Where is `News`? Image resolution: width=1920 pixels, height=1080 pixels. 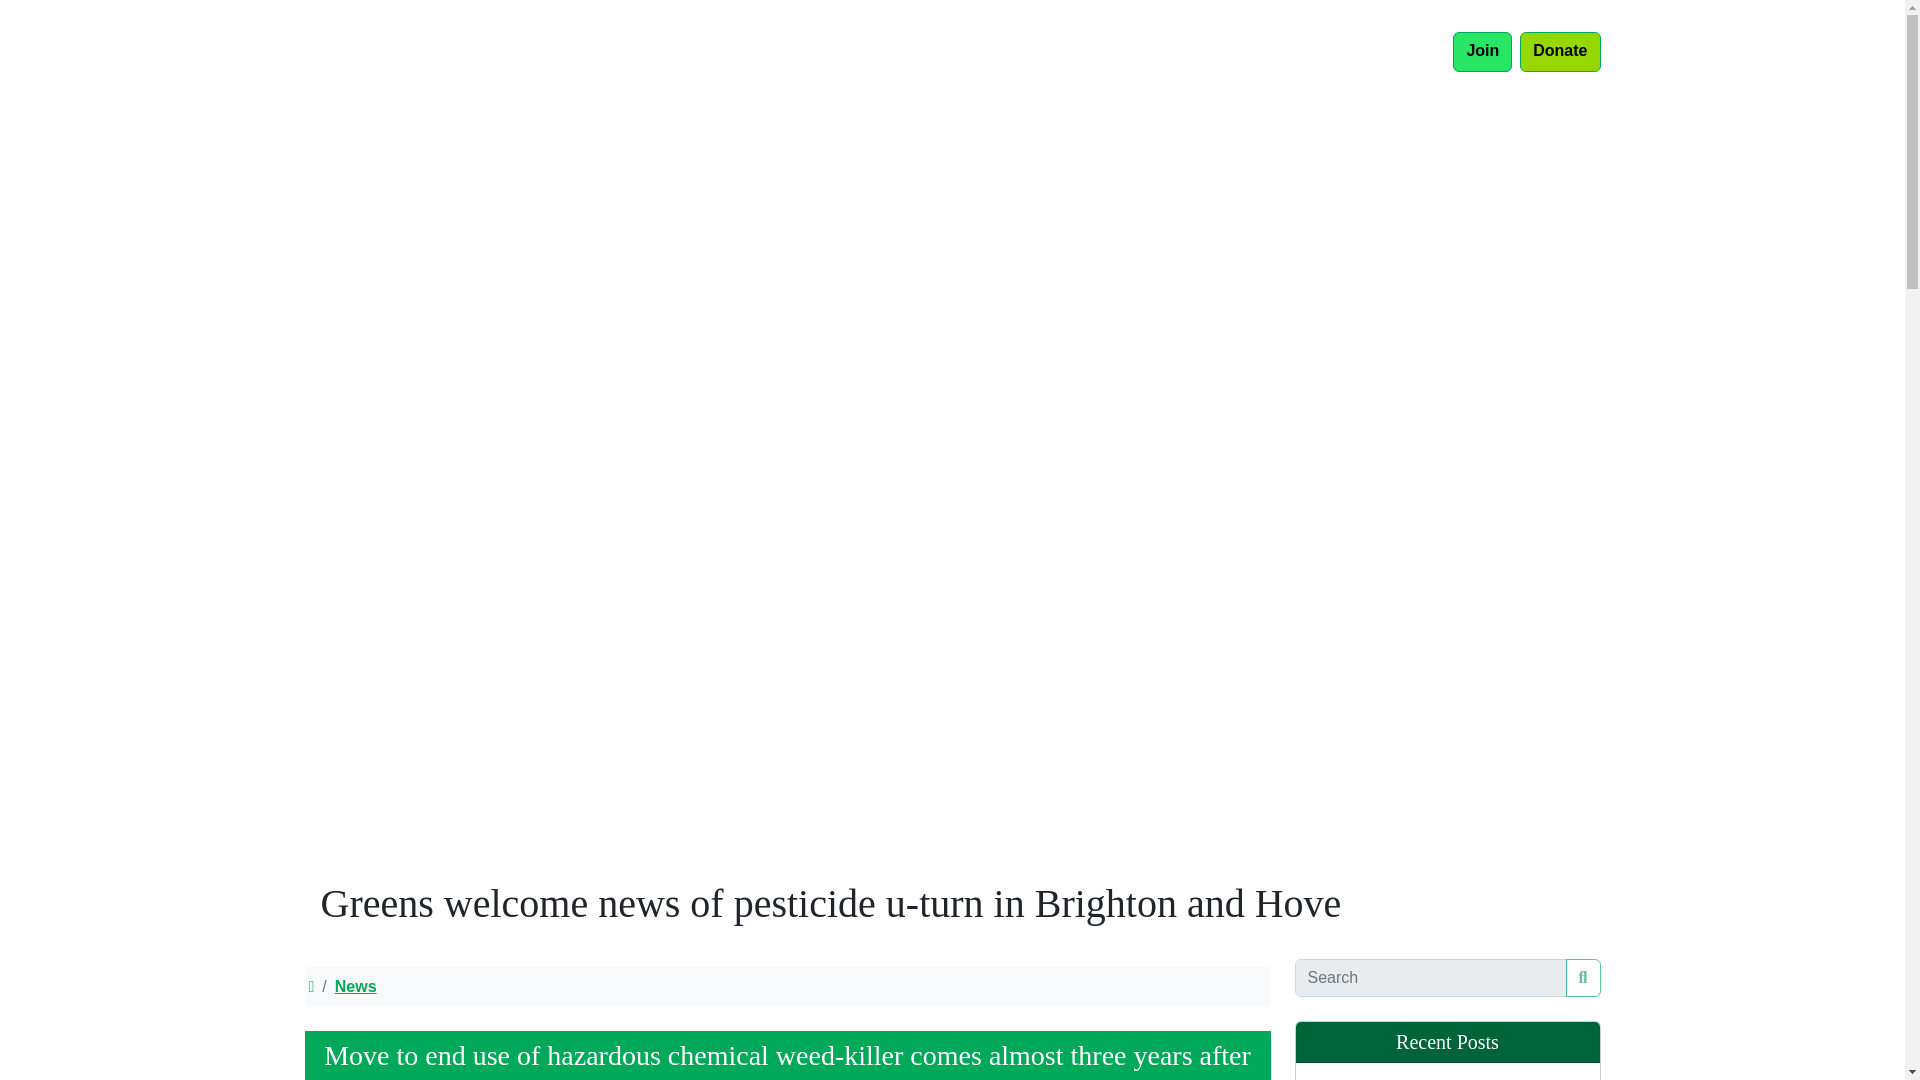 News is located at coordinates (1028, 52).